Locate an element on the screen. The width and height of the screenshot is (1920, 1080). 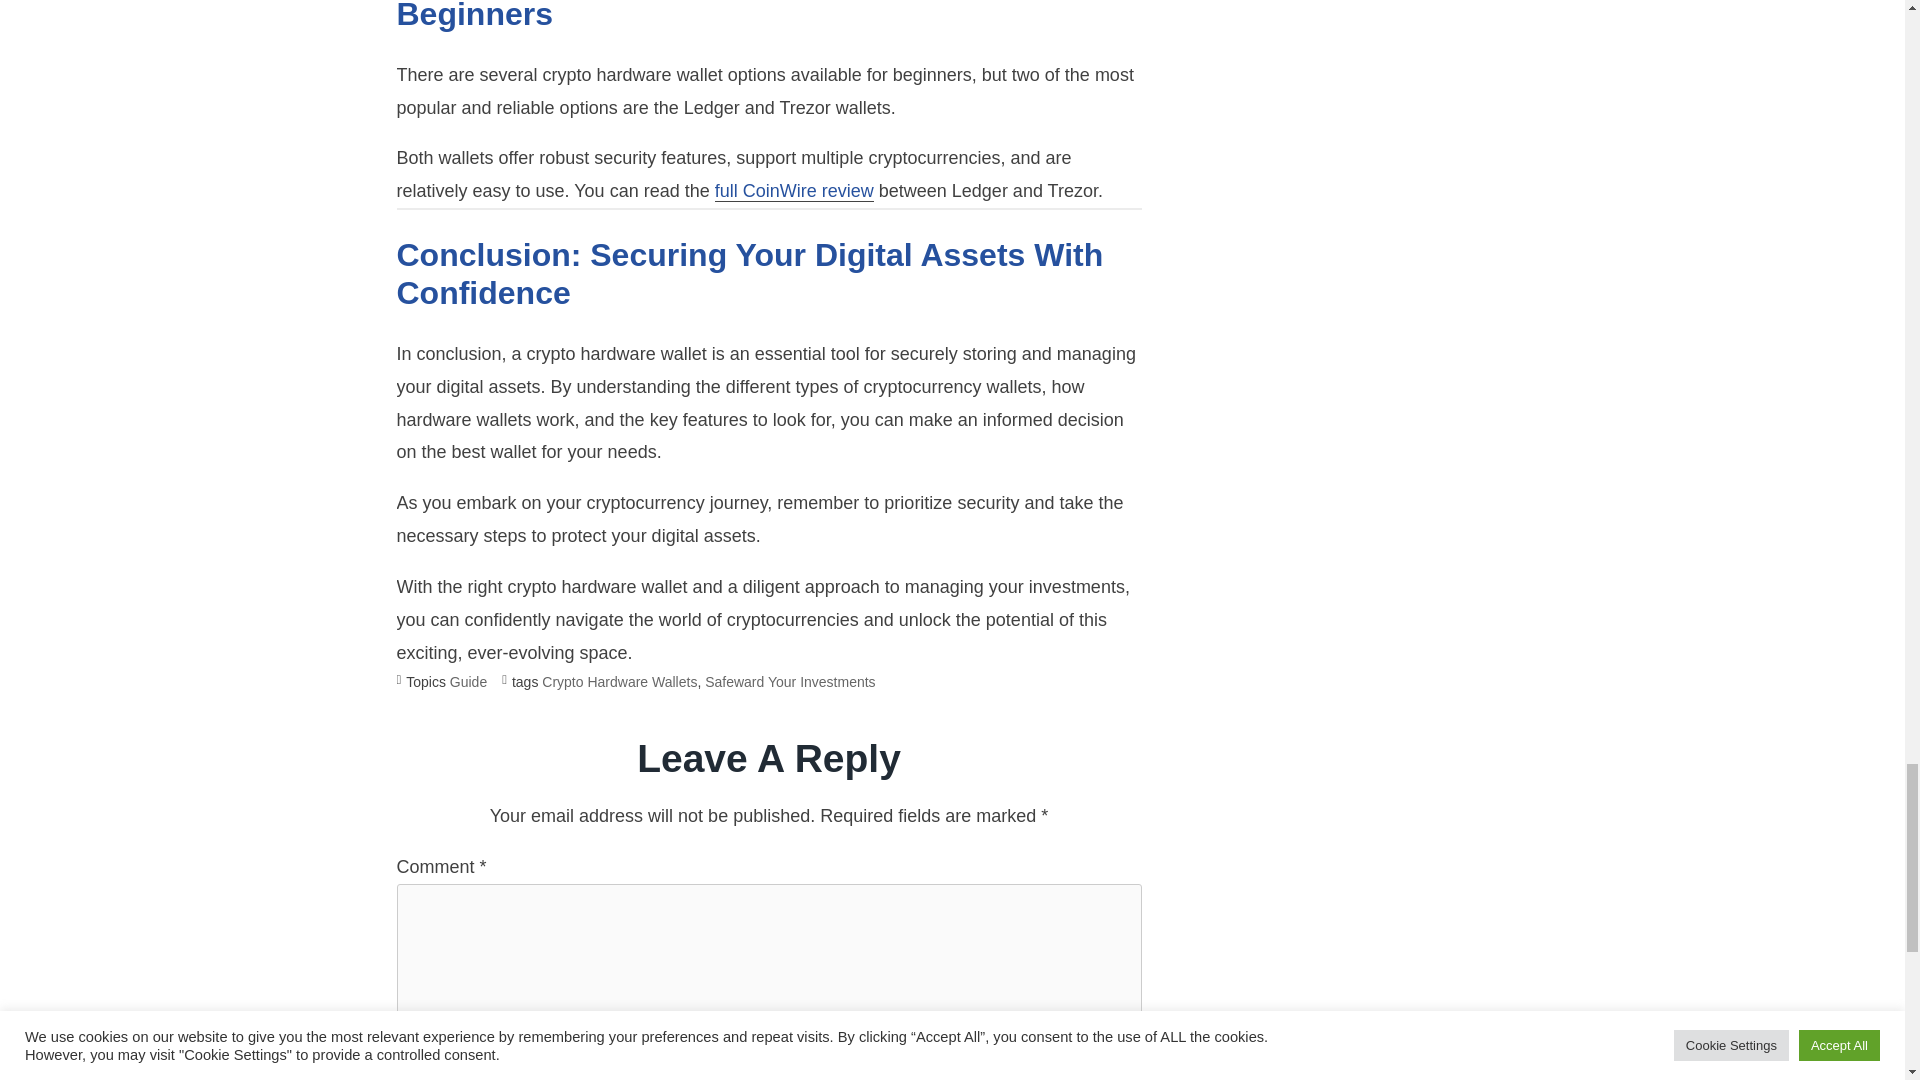
full CoinWire review is located at coordinates (794, 191).